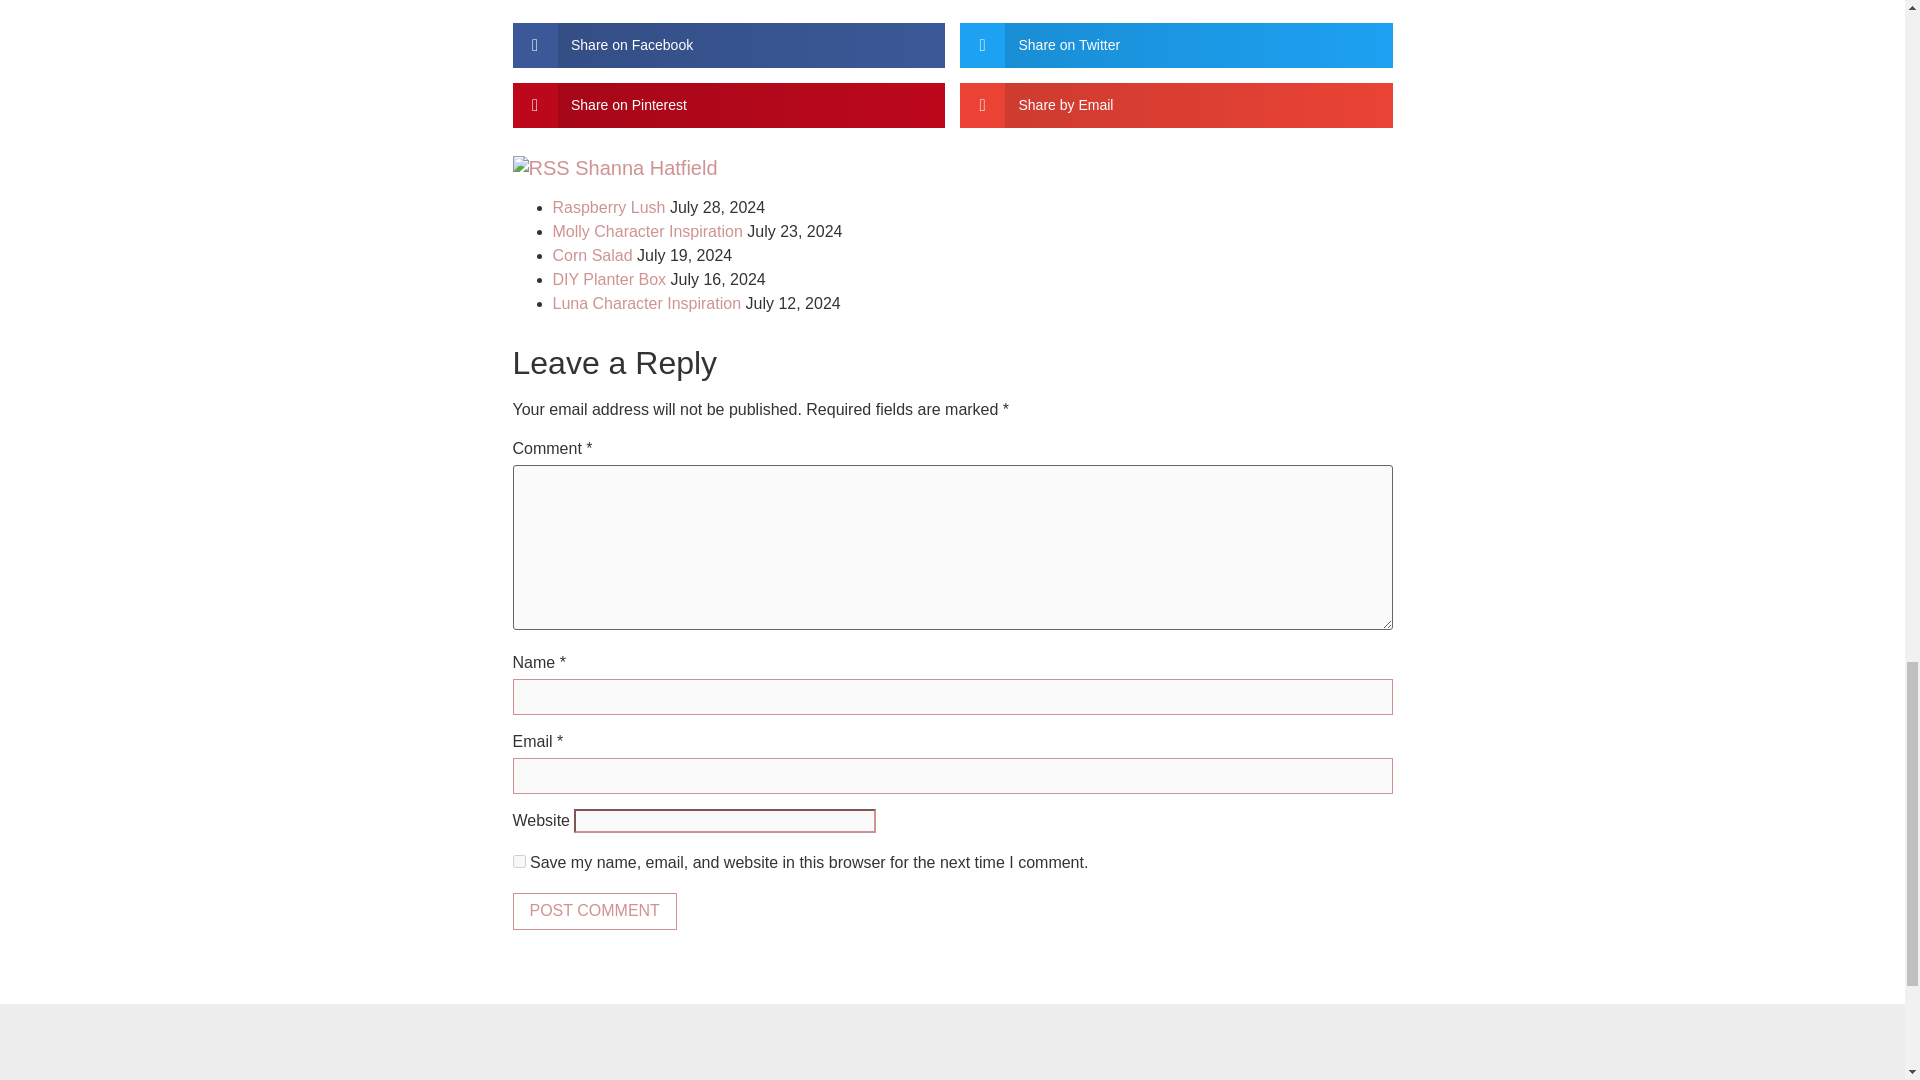 The width and height of the screenshot is (1920, 1080). What do you see at coordinates (609, 280) in the screenshot?
I see `DIY Planter Box` at bounding box center [609, 280].